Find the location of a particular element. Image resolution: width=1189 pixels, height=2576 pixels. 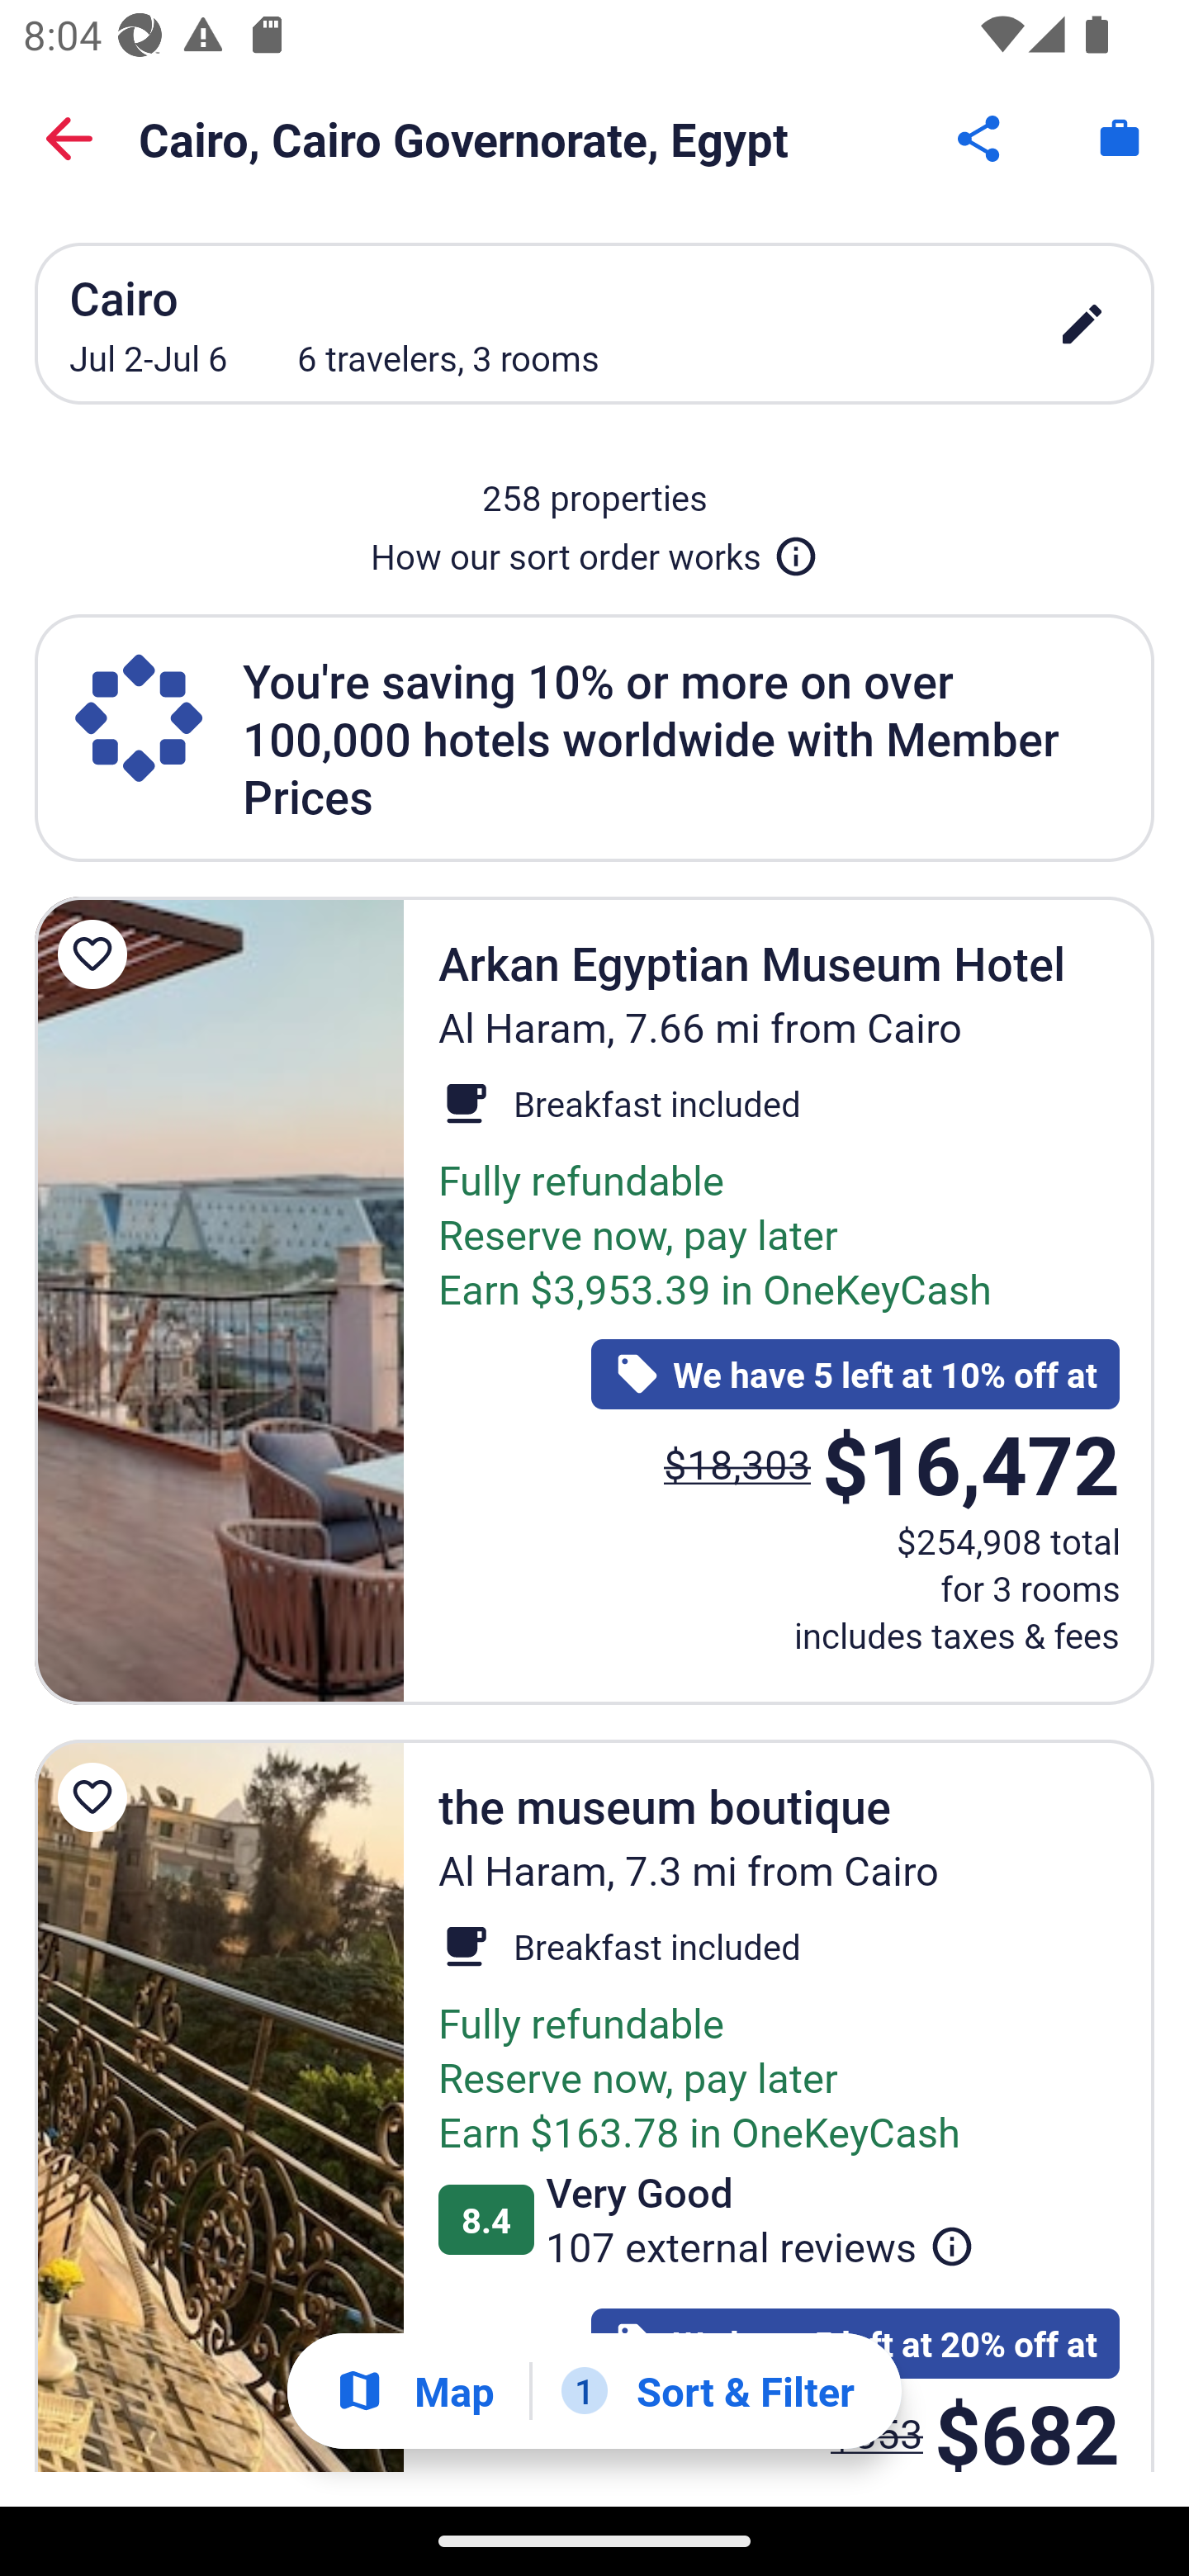

Save Arkan Egyptian Museum Hotel to a trip is located at coordinates (97, 954).